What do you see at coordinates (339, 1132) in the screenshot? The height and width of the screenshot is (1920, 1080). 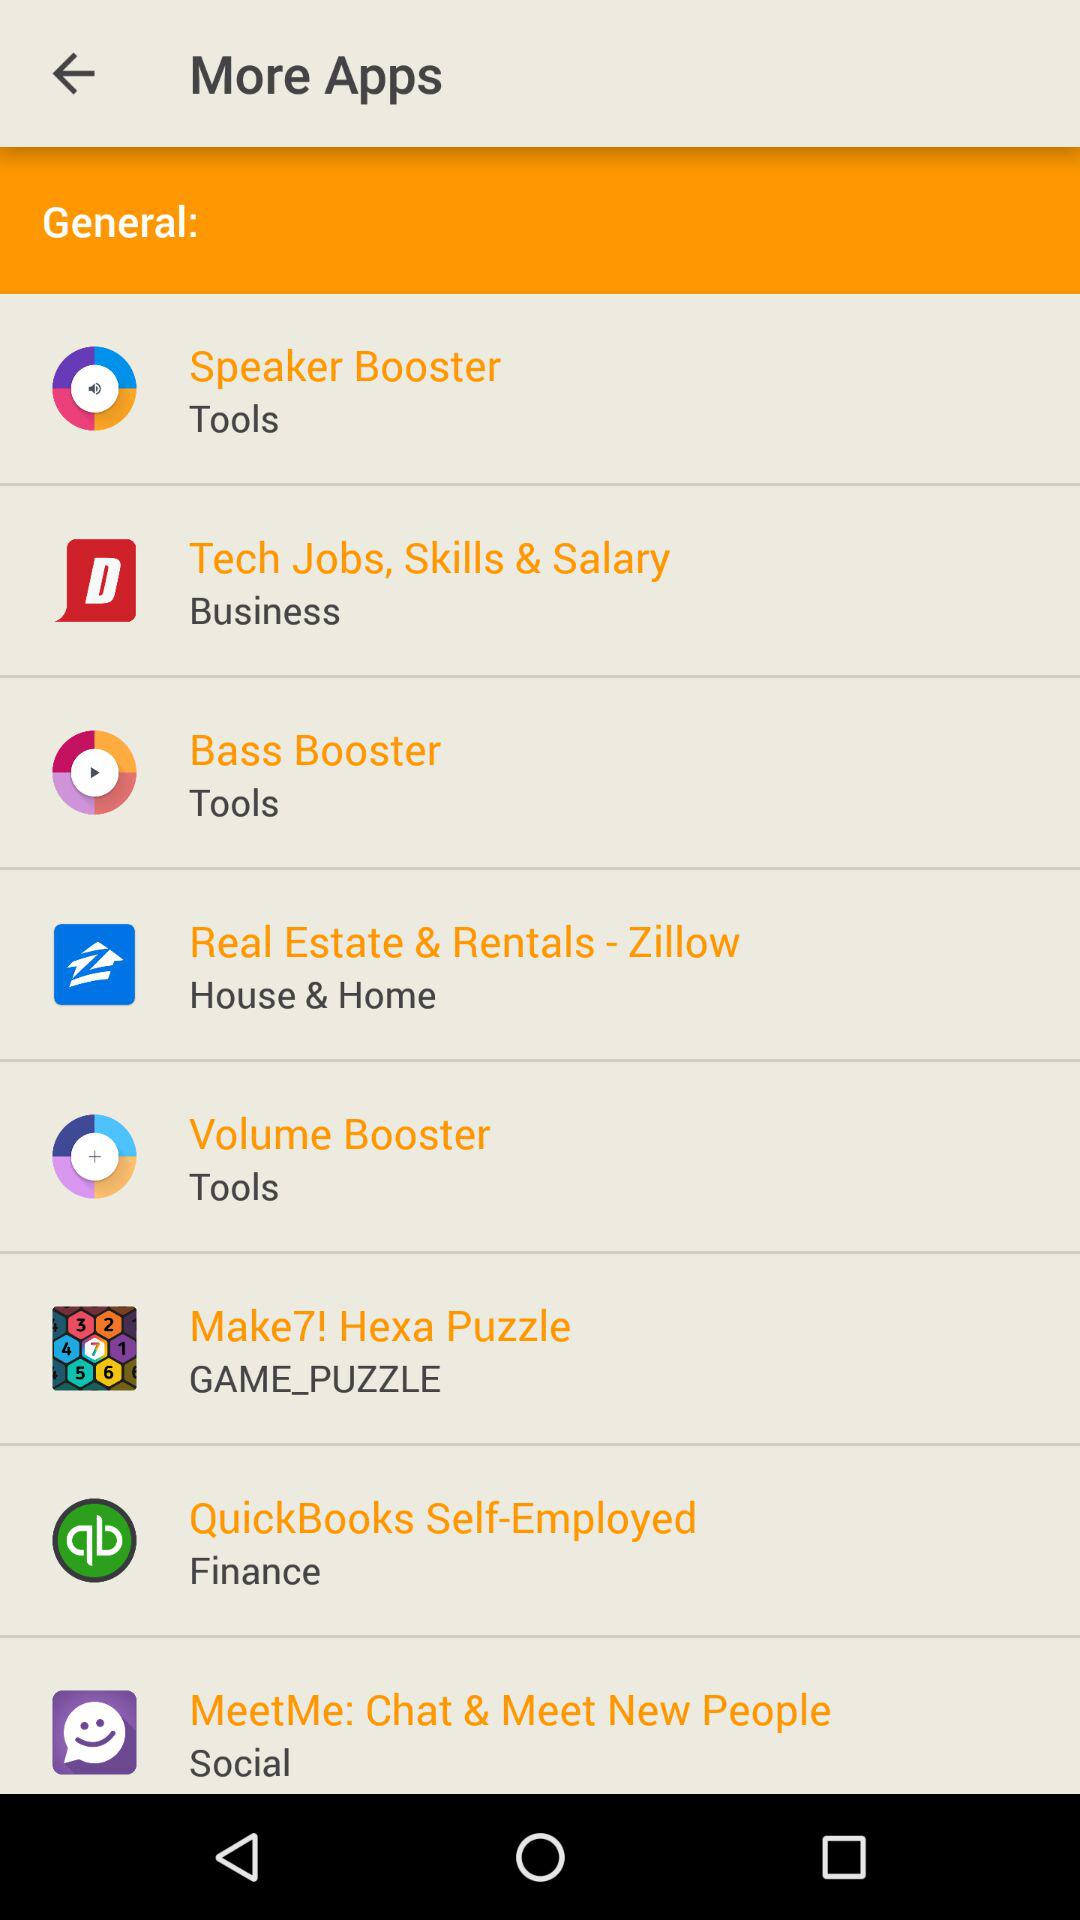 I see `open the volume booster item` at bounding box center [339, 1132].